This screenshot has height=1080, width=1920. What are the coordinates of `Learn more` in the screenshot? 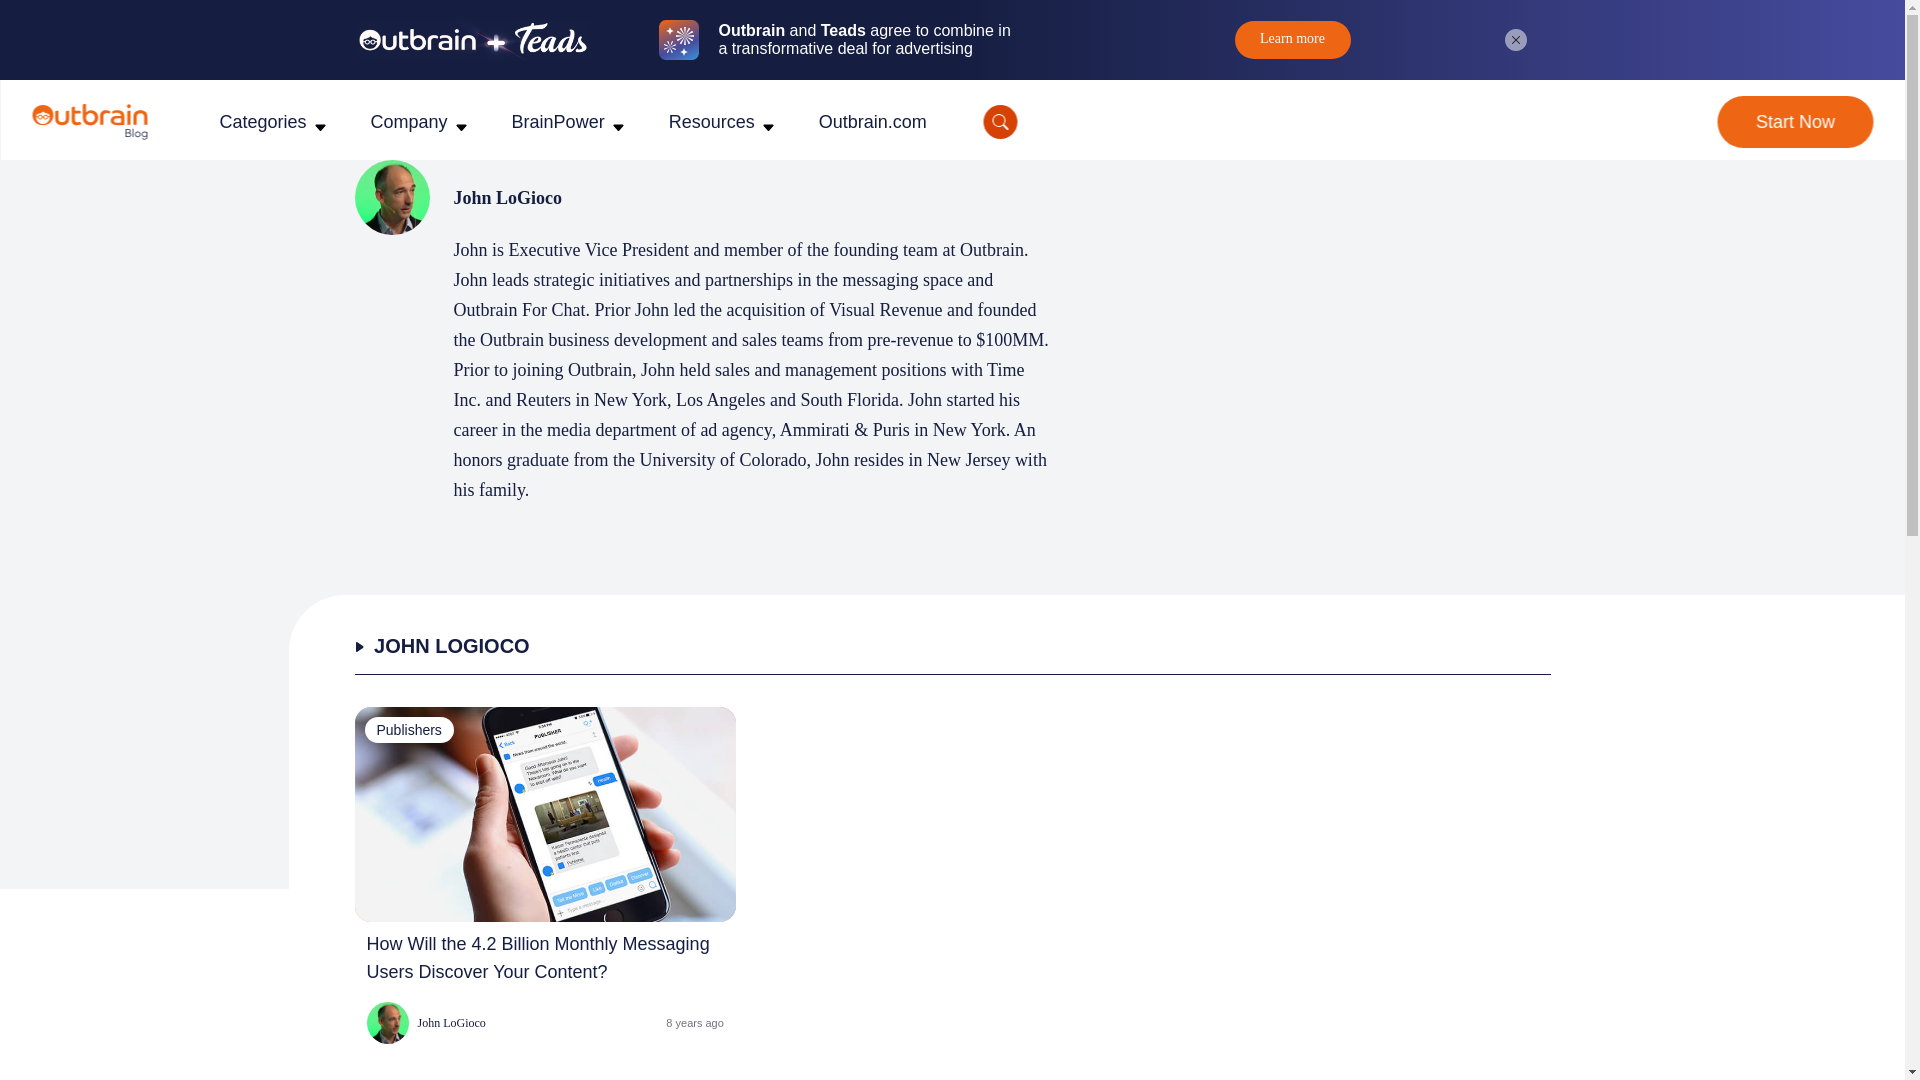 It's located at (1292, 40).